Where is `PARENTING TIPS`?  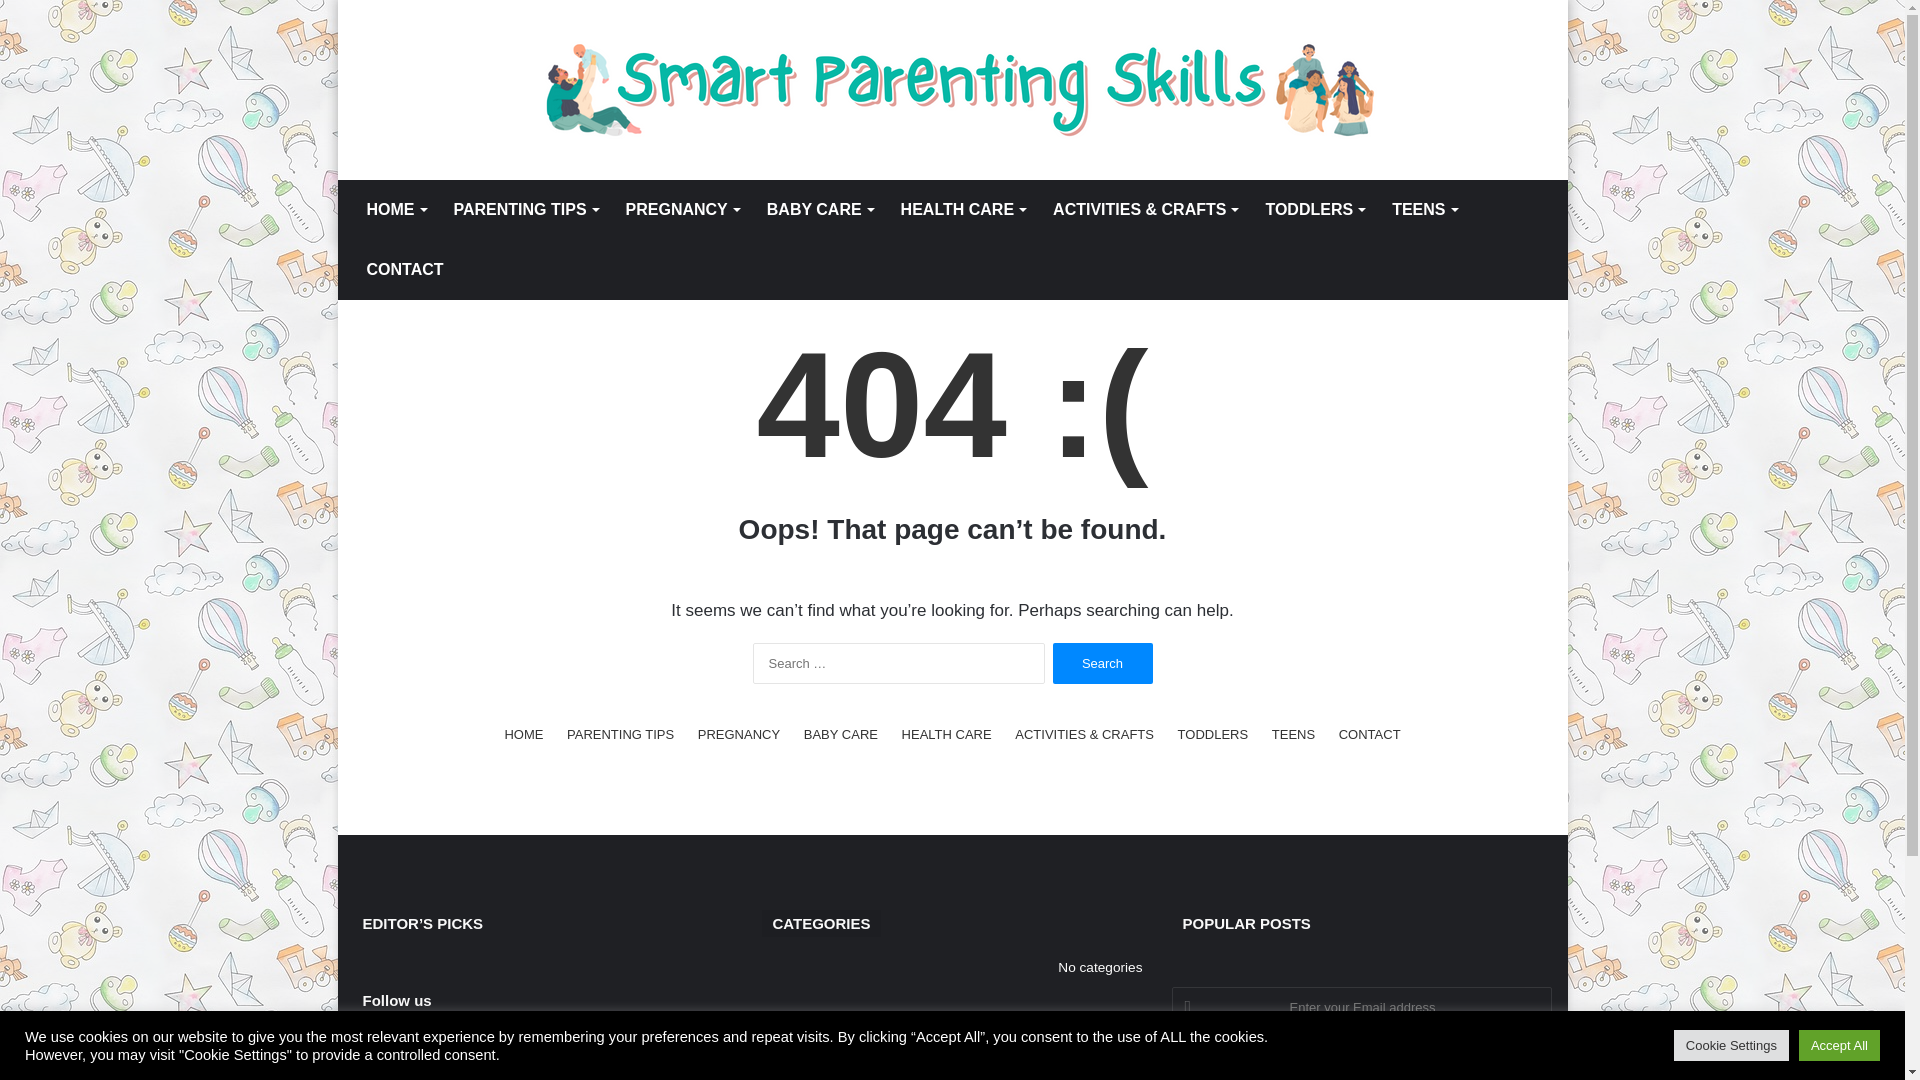 PARENTING TIPS is located at coordinates (526, 210).